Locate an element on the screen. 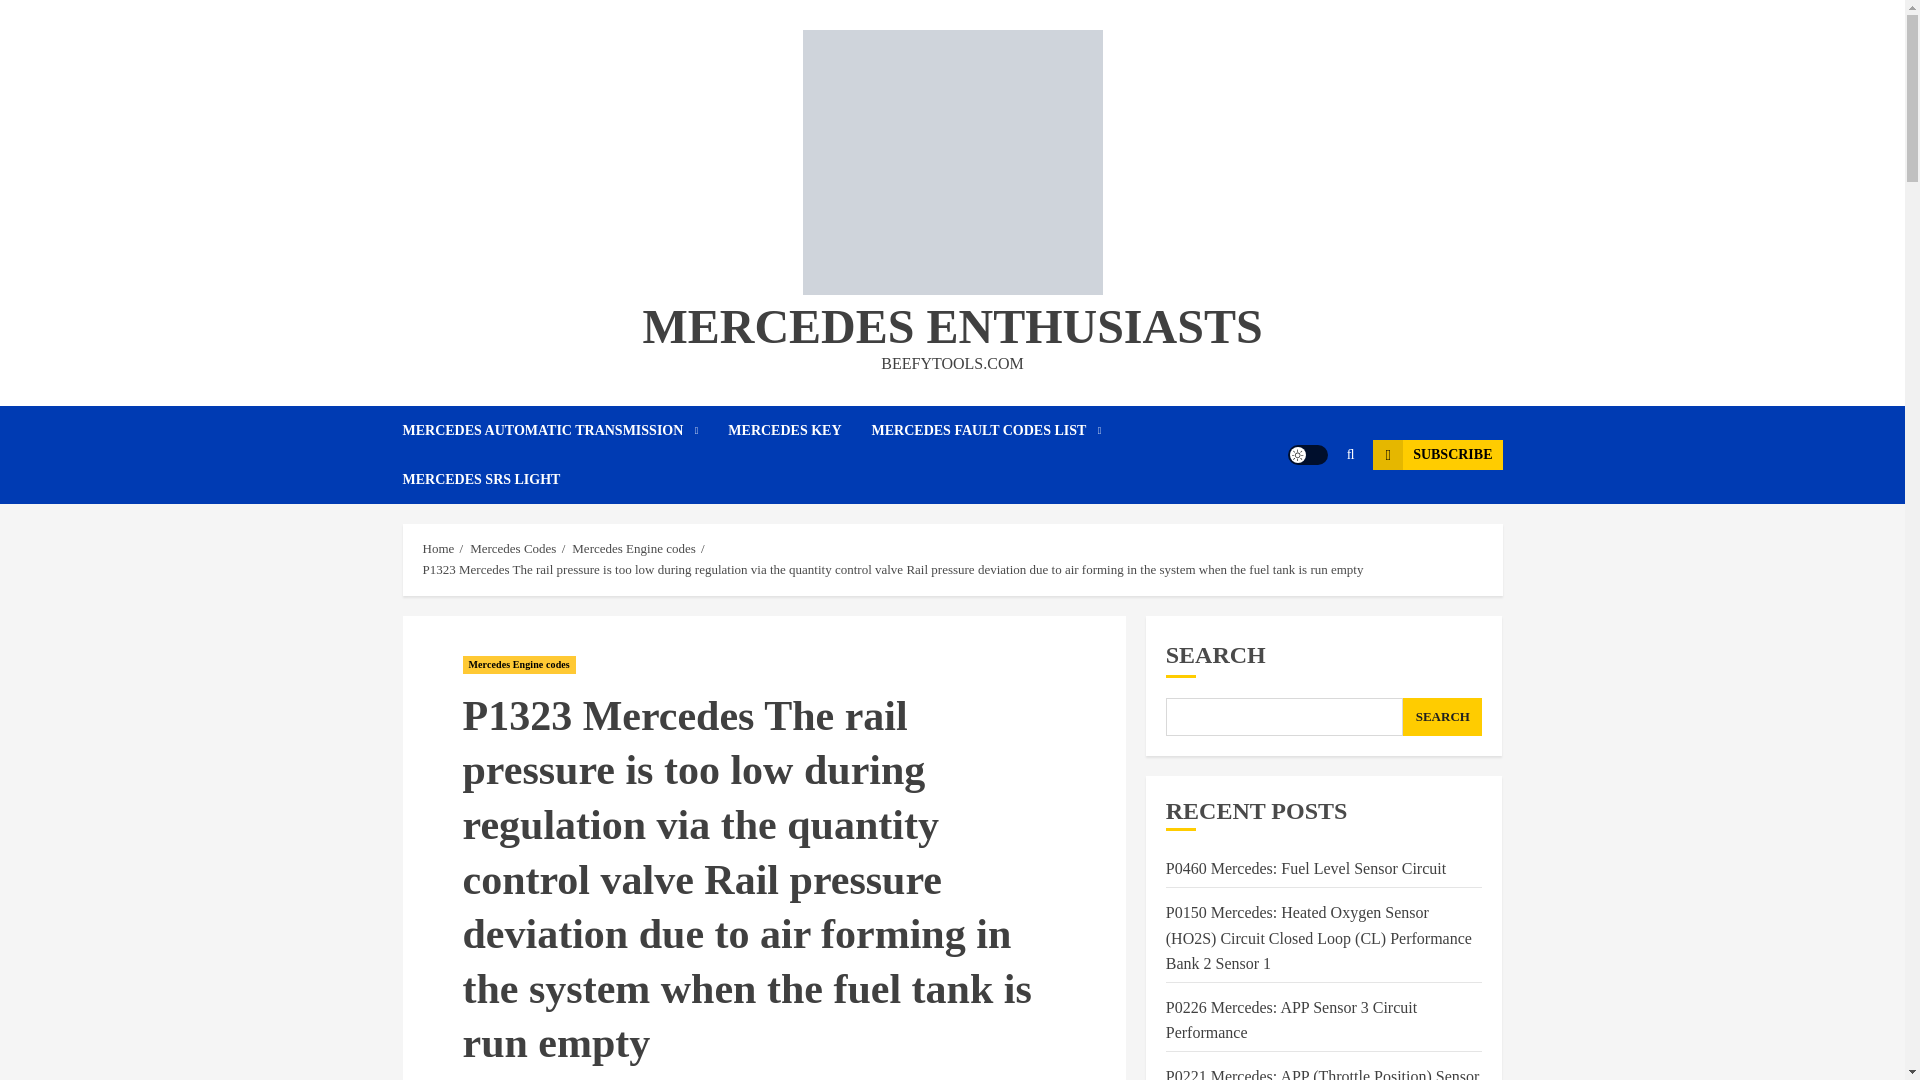 Image resolution: width=1920 pixels, height=1080 pixels. Mercedes Codes is located at coordinates (513, 549).